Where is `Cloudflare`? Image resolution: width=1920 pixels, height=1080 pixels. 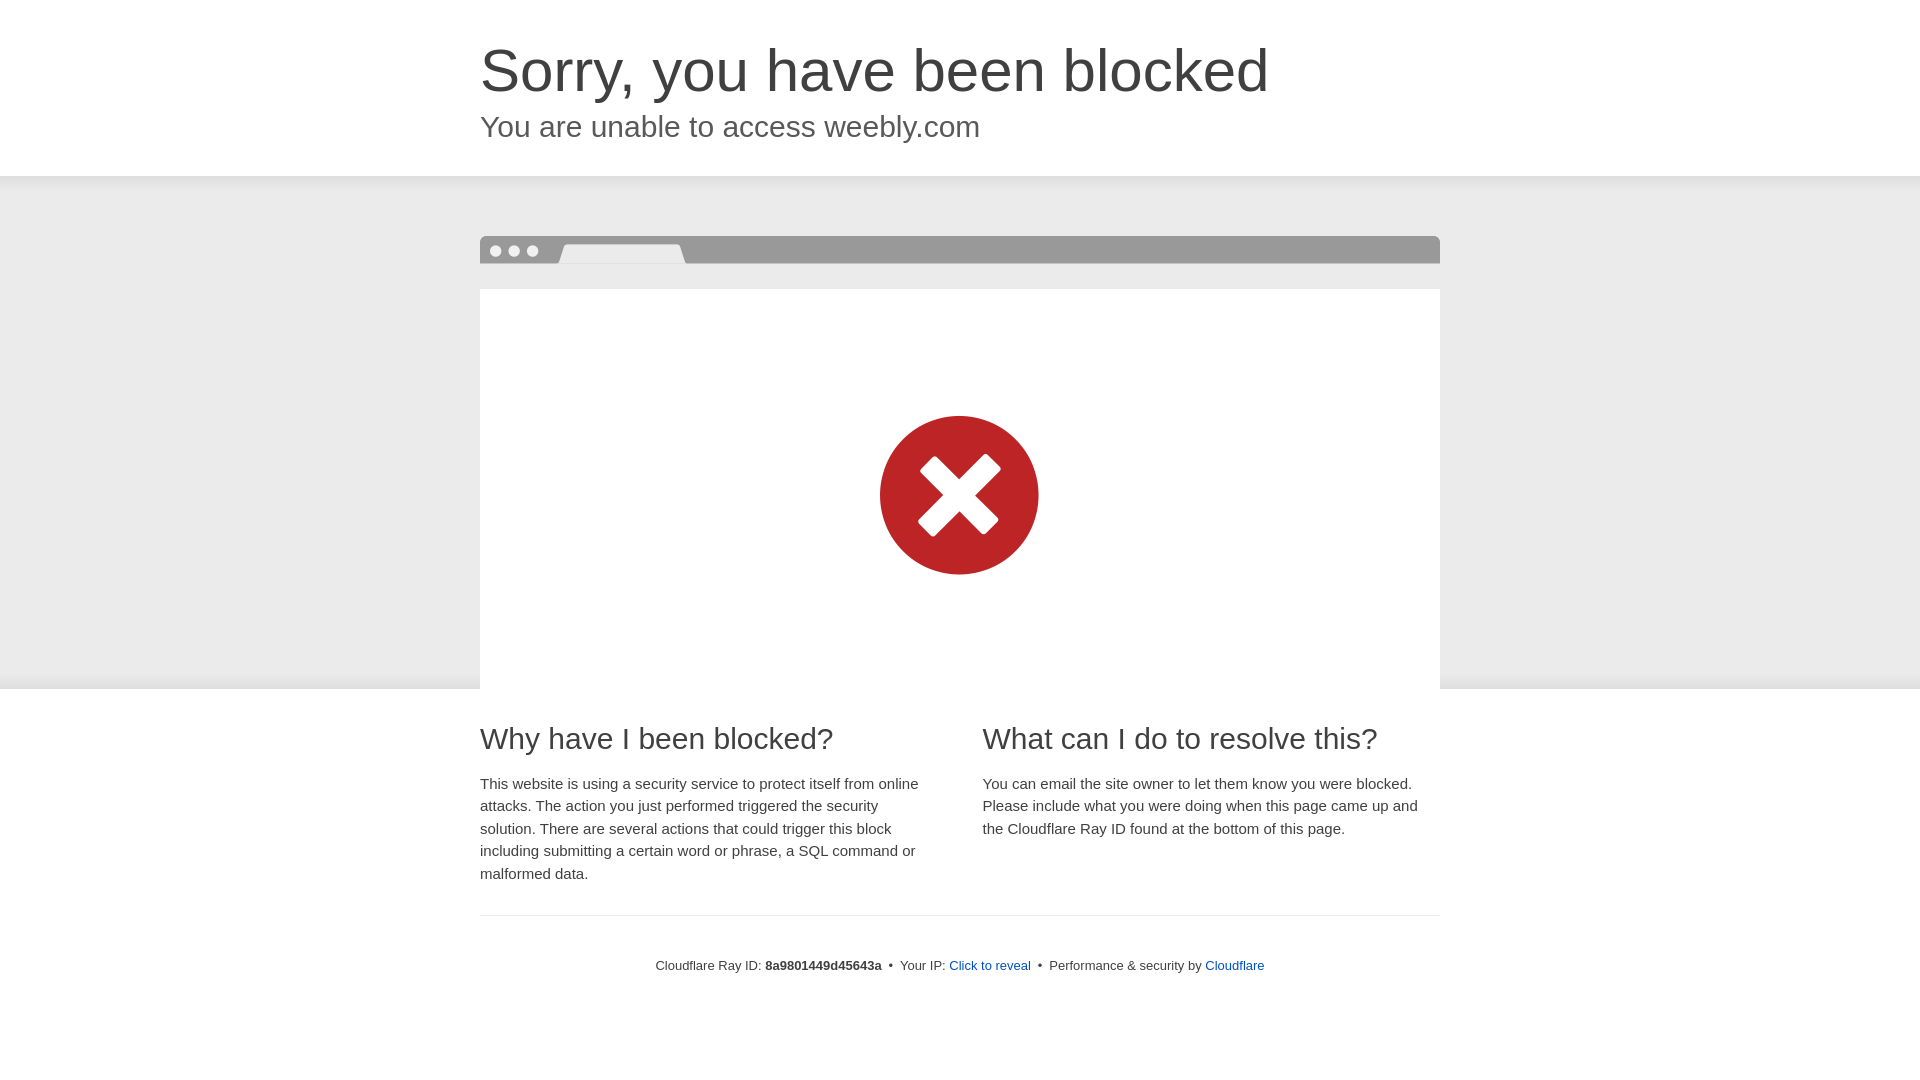 Cloudflare is located at coordinates (1234, 965).